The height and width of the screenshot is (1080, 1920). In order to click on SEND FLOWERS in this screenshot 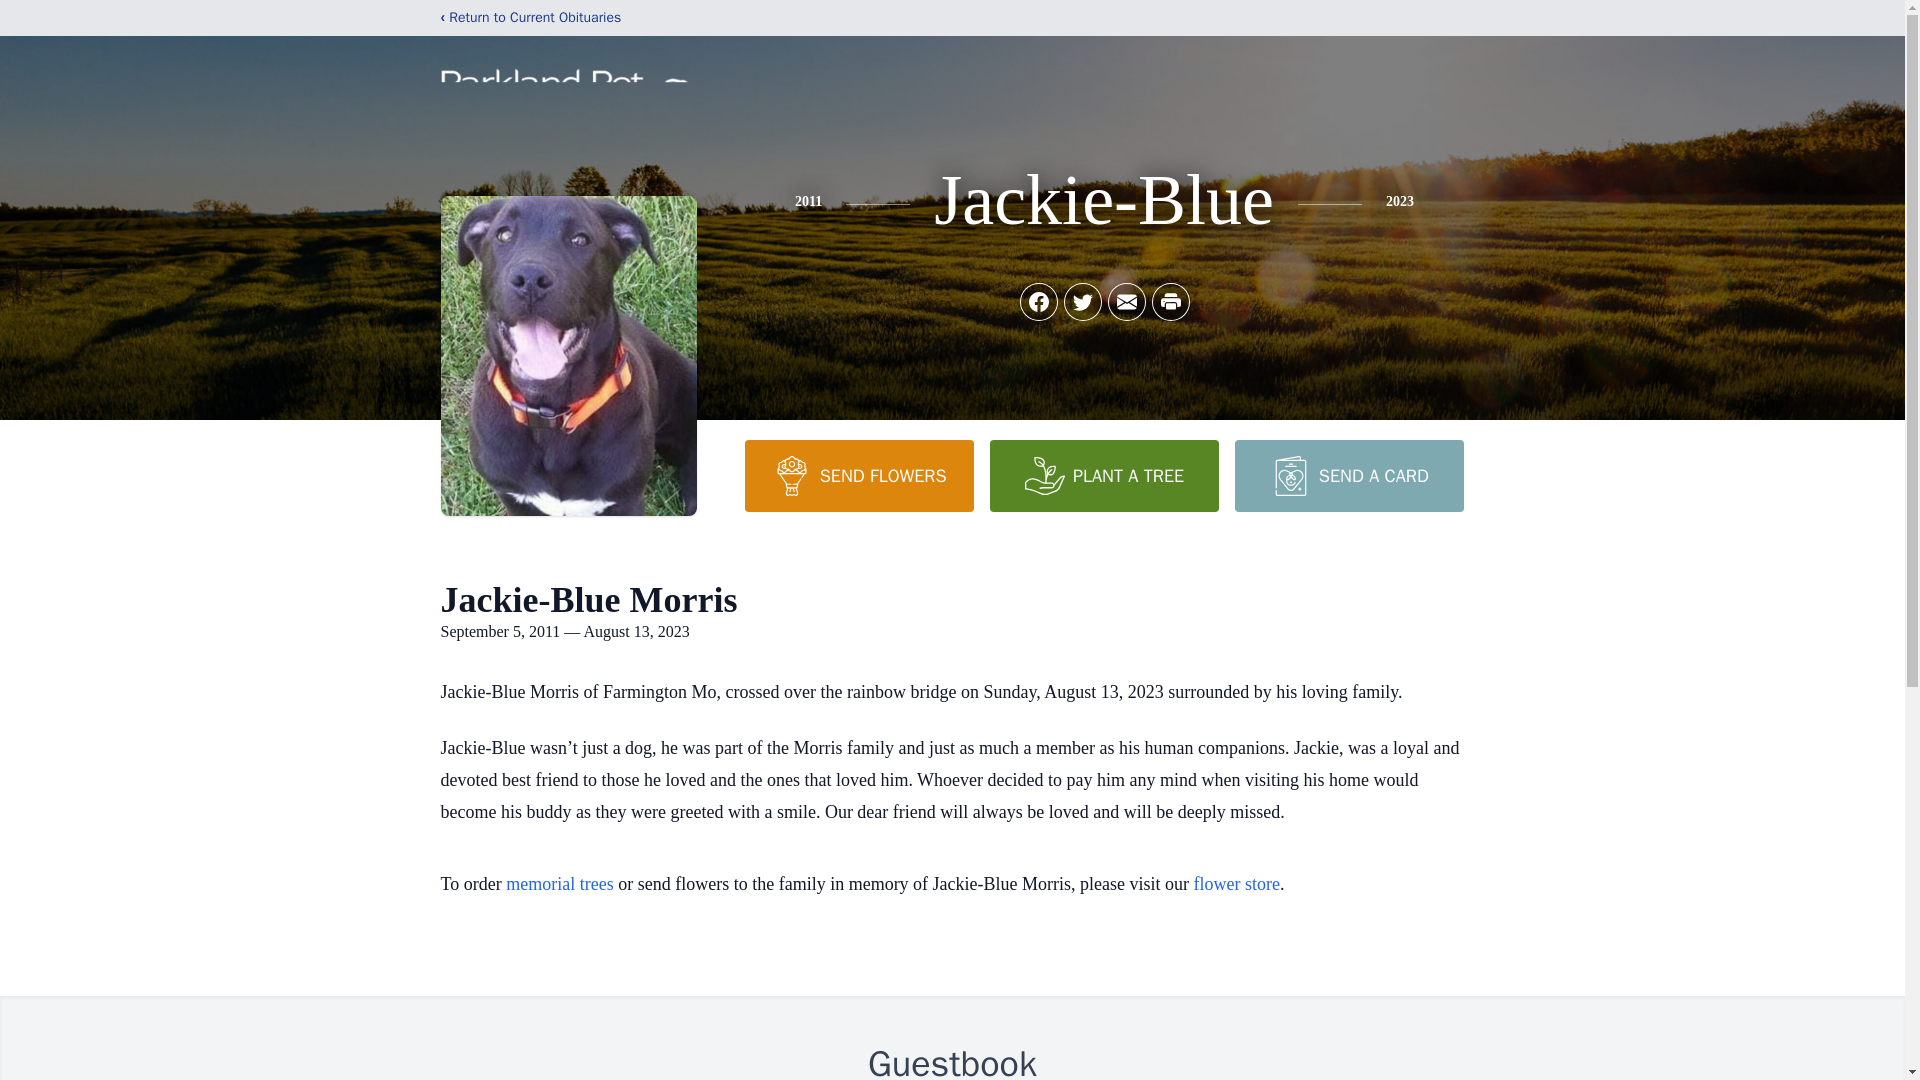, I will do `click(858, 475)`.